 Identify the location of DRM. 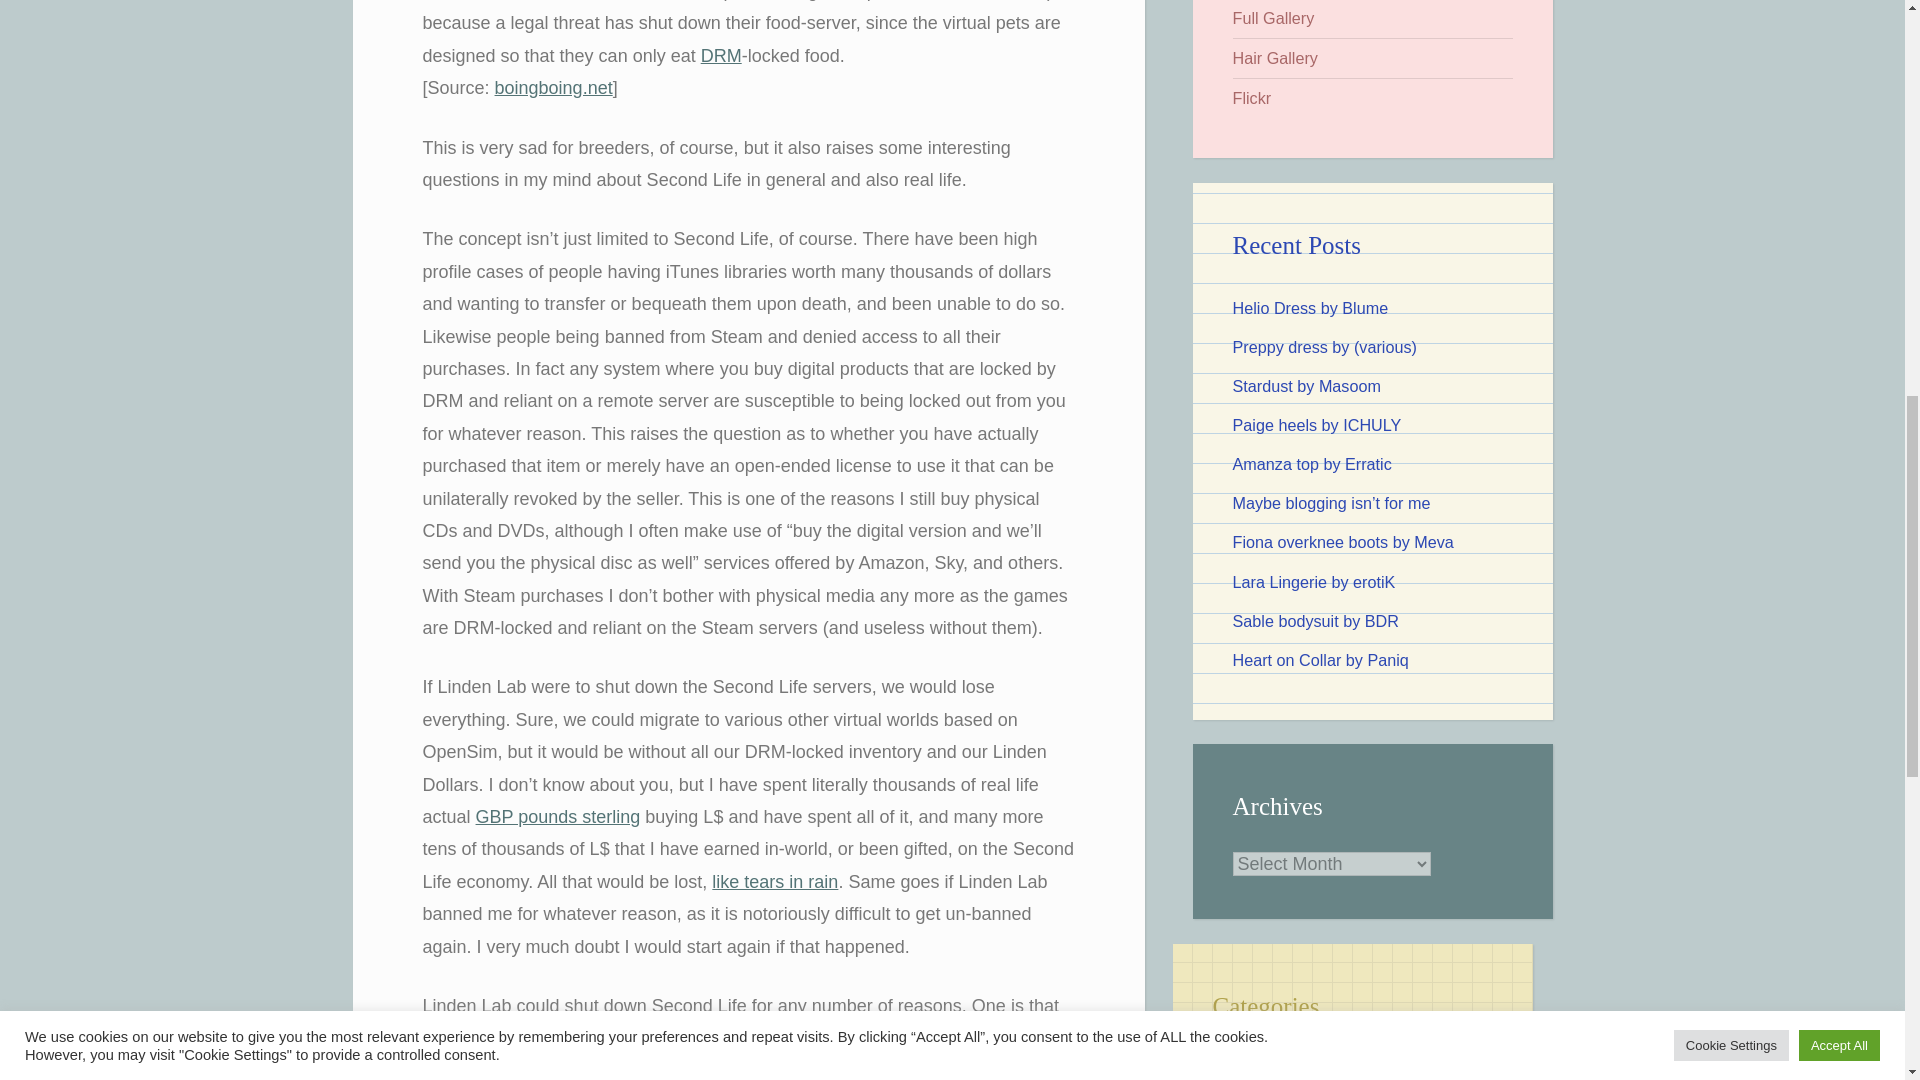
(720, 56).